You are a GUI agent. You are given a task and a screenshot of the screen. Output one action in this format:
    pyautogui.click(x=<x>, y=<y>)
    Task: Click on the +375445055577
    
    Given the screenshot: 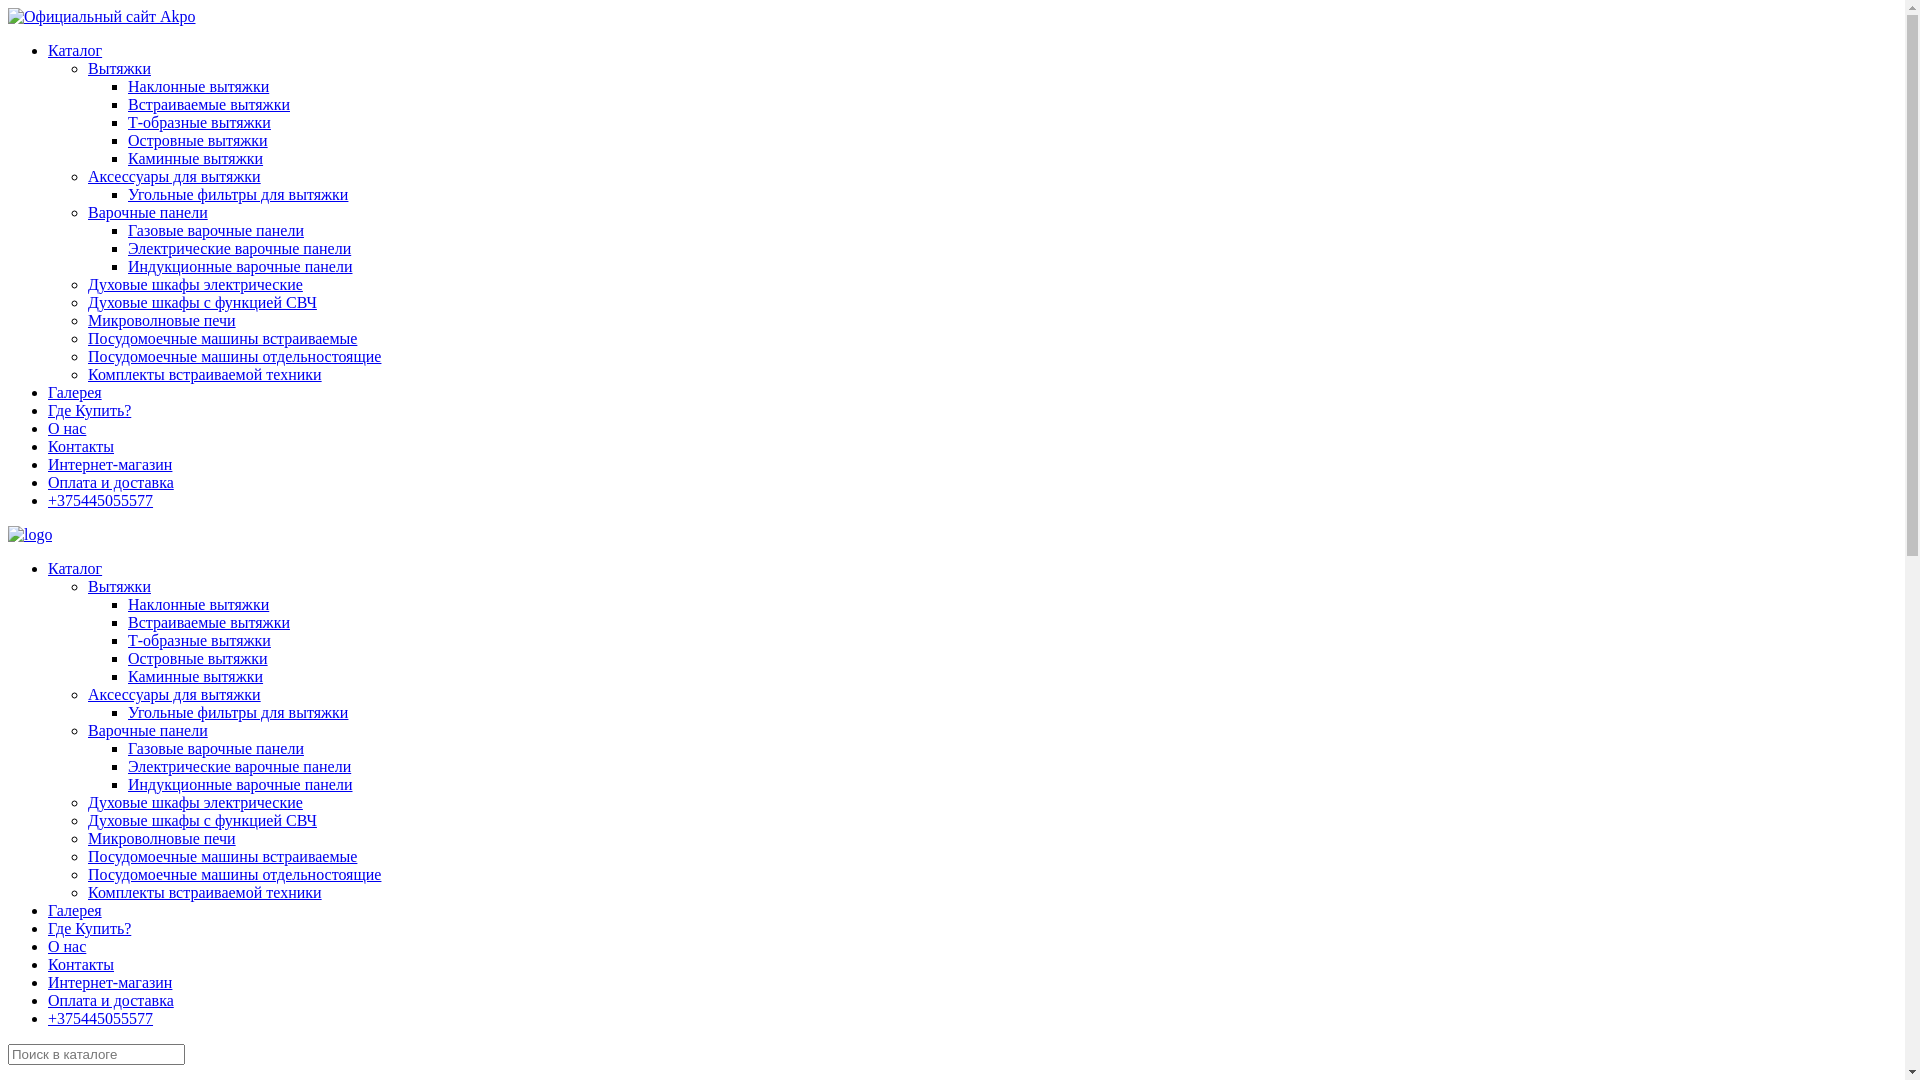 What is the action you would take?
    pyautogui.click(x=100, y=500)
    